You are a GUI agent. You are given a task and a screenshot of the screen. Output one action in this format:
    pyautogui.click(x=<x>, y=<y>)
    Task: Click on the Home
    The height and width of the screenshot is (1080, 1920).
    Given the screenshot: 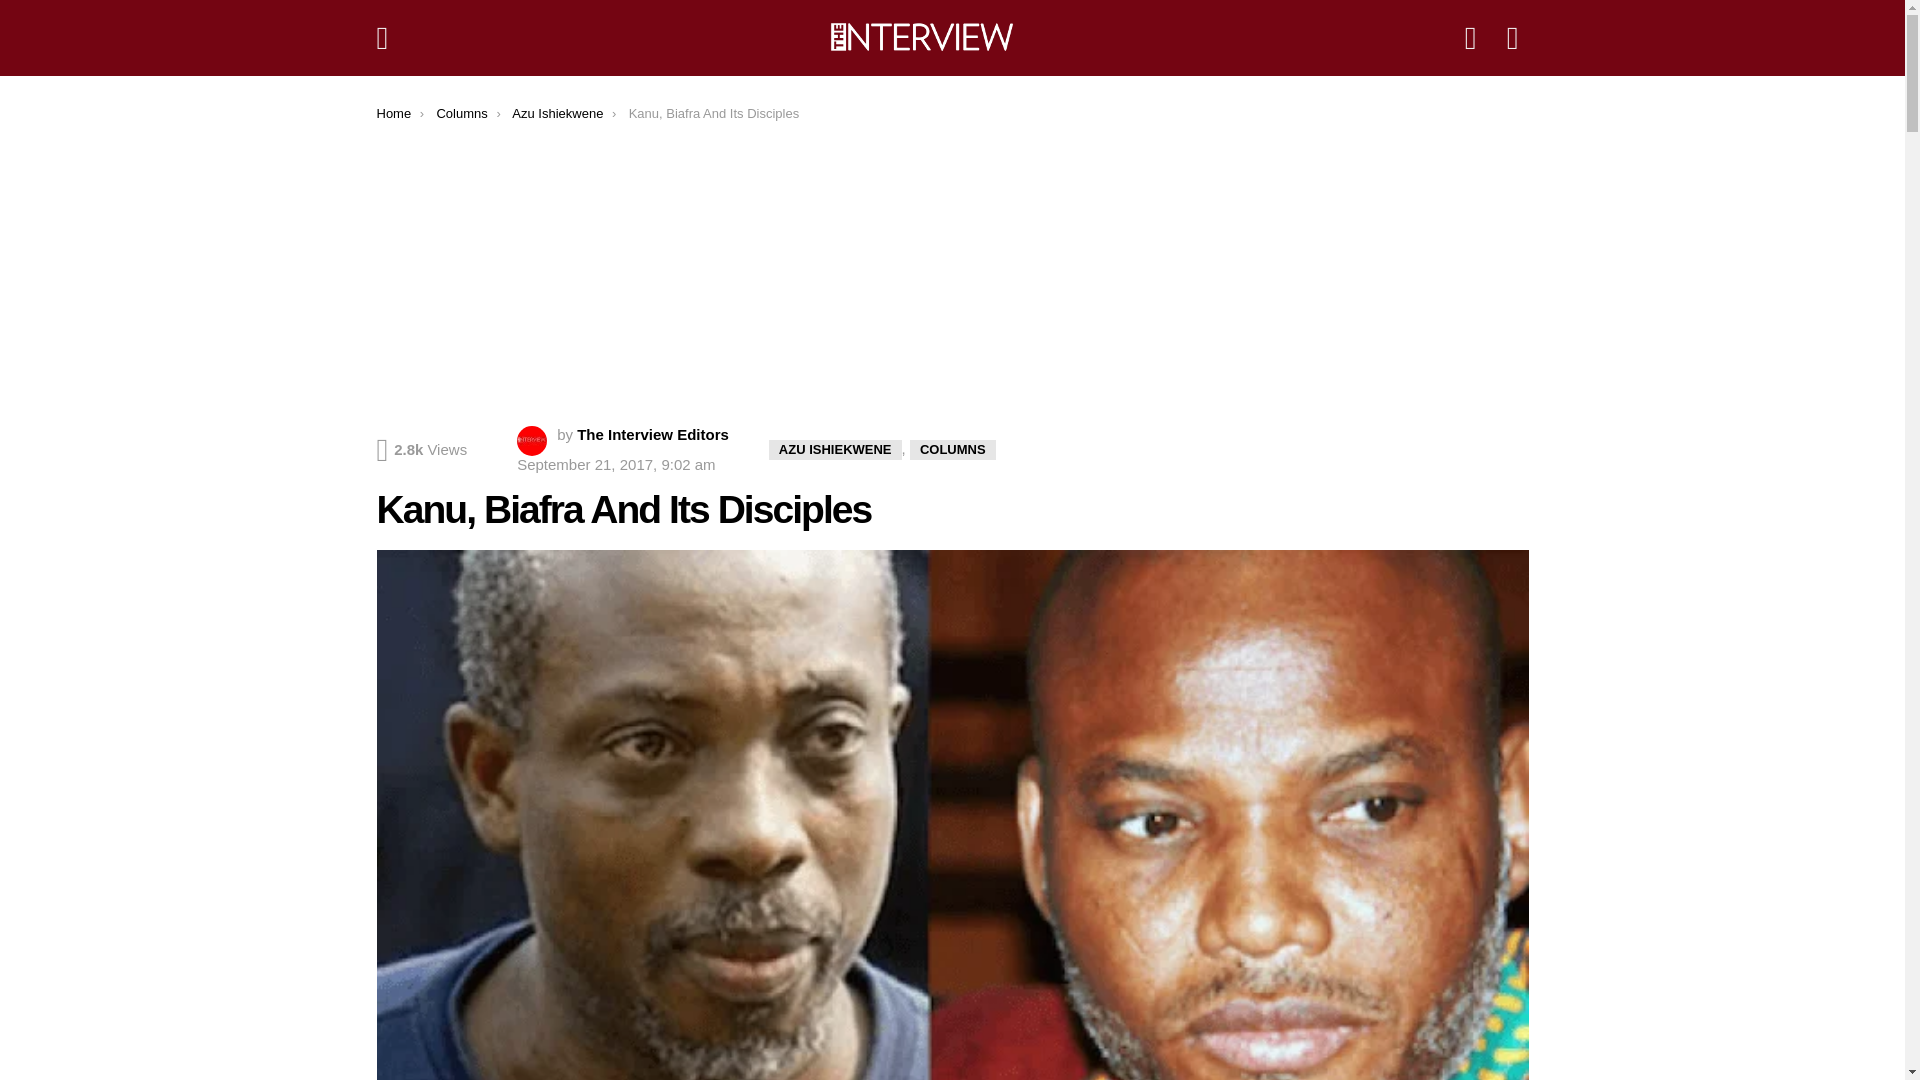 What is the action you would take?
    pyautogui.click(x=393, y=112)
    